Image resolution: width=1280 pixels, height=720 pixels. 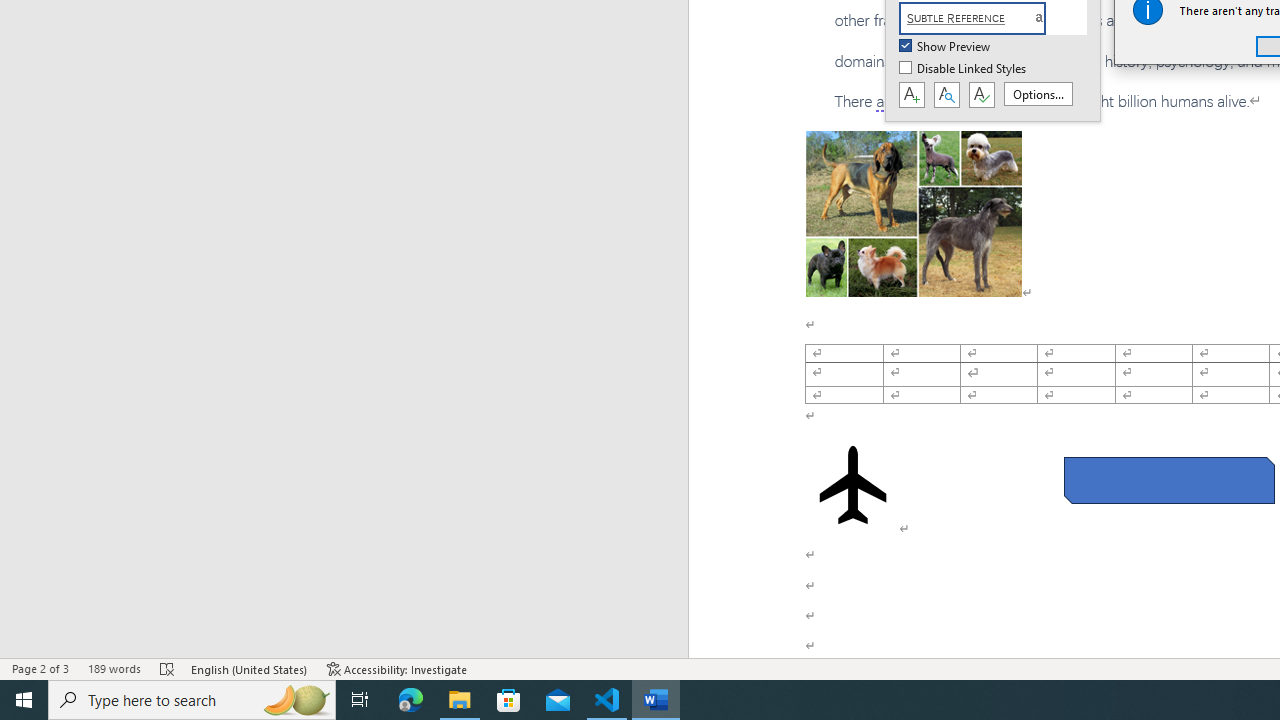 What do you see at coordinates (964, 69) in the screenshot?
I see `Disable Linked Styles` at bounding box center [964, 69].